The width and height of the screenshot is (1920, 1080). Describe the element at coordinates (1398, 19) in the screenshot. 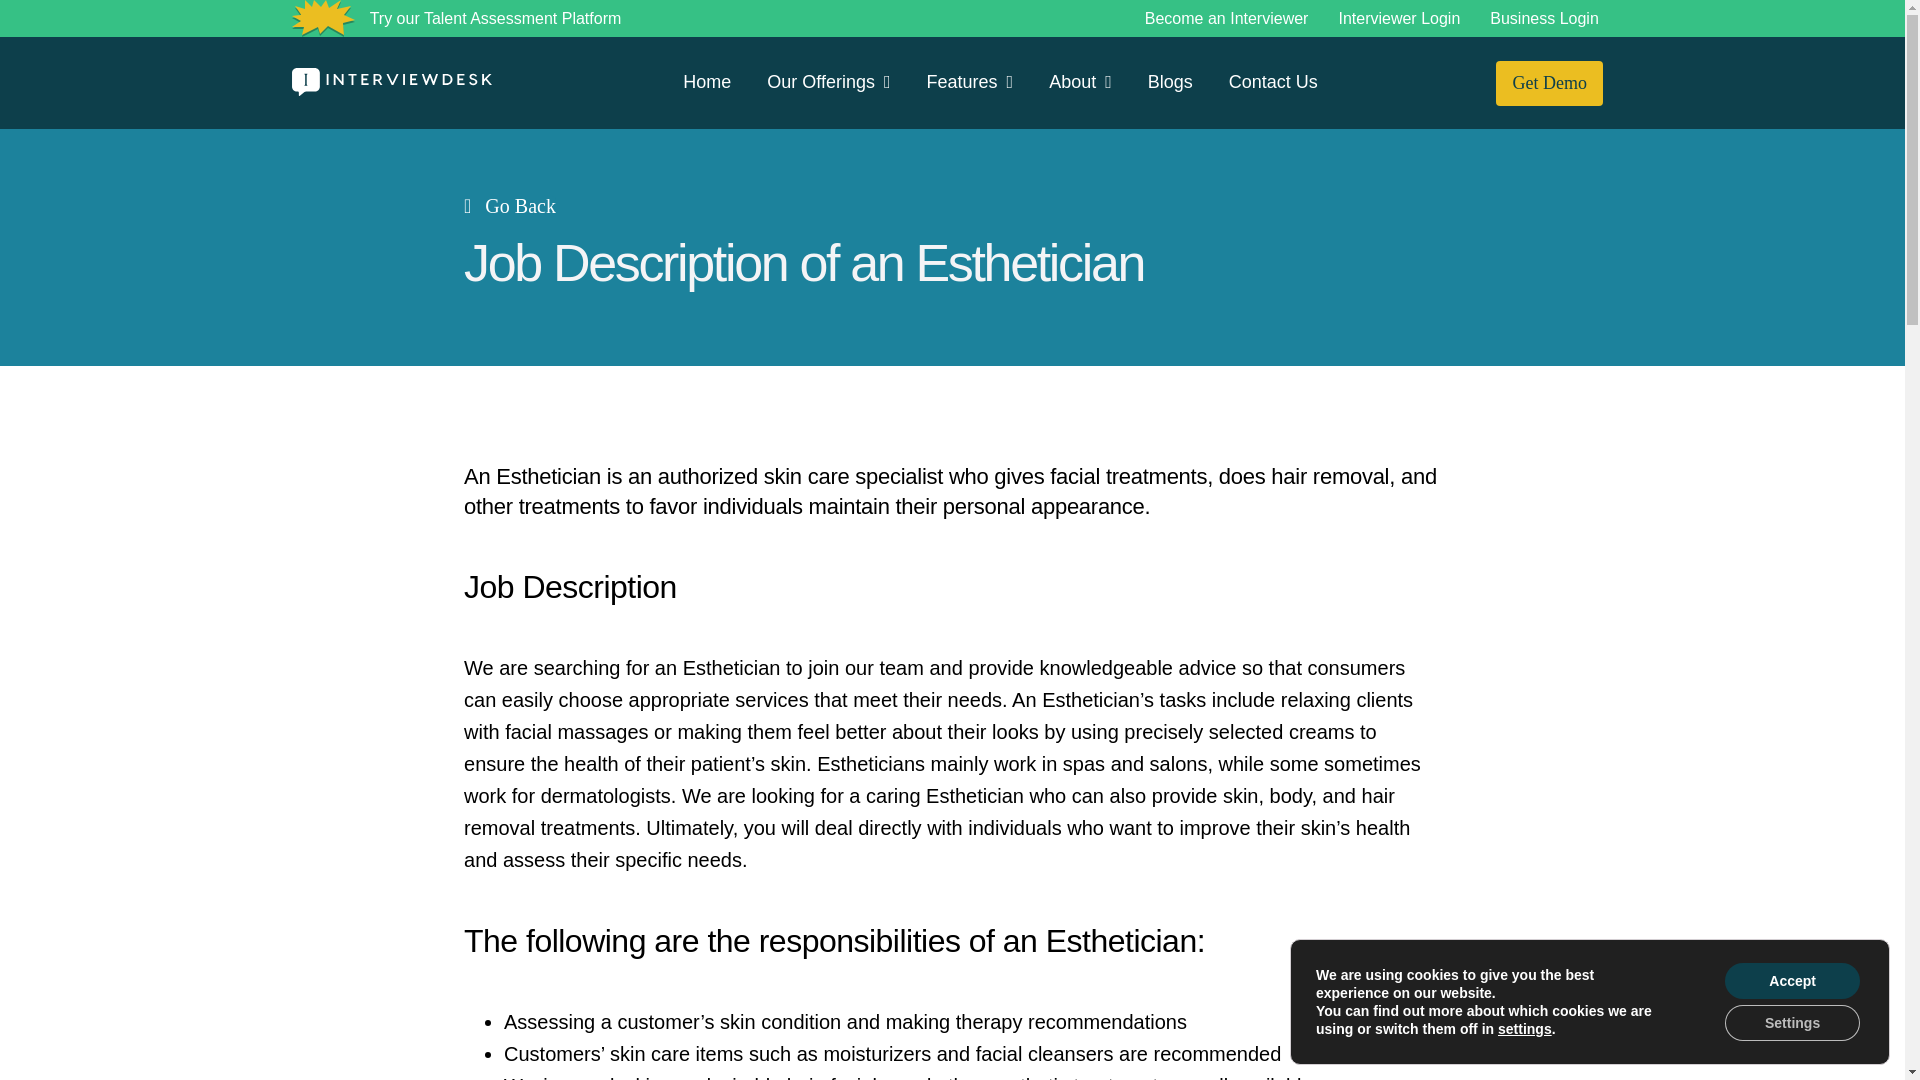

I see `Interviewer Login` at that location.